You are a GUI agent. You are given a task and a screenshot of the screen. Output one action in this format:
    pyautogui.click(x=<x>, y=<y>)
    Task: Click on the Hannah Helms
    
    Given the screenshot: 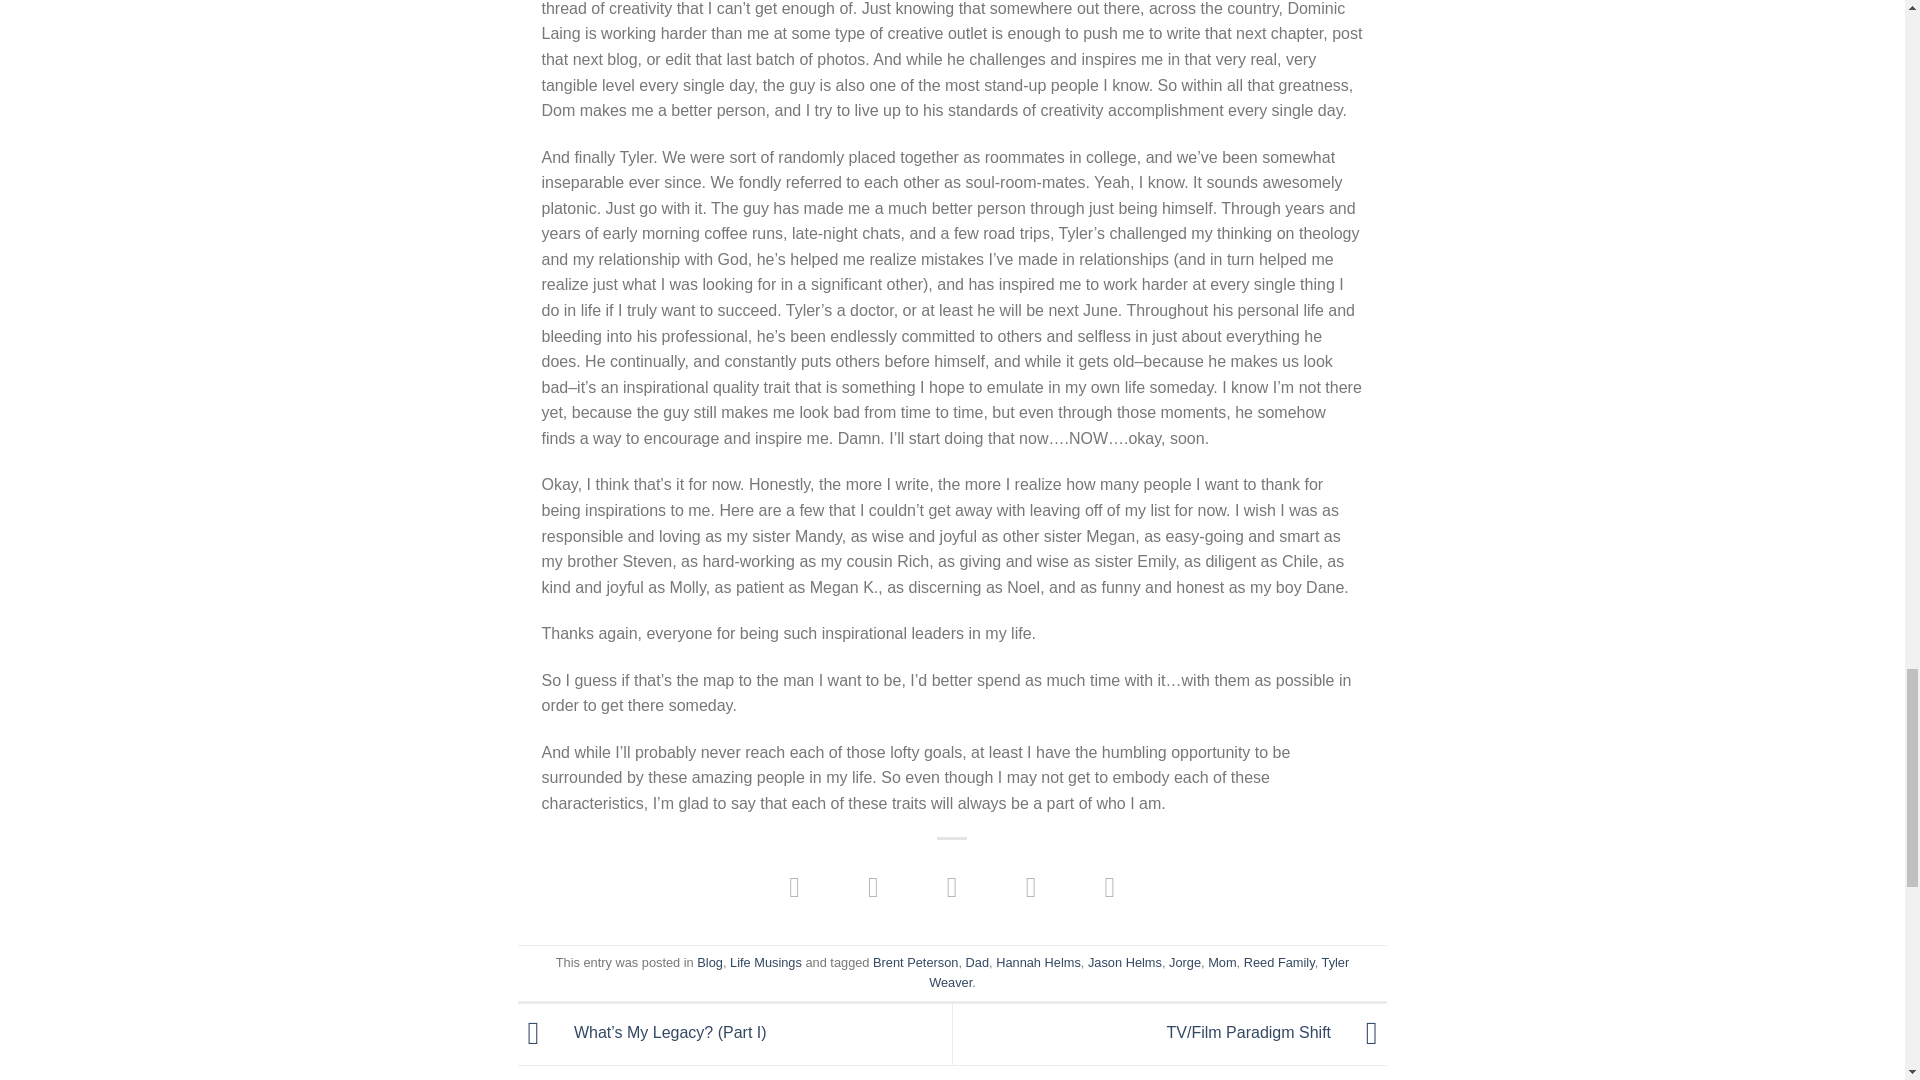 What is the action you would take?
    pyautogui.click(x=1038, y=962)
    